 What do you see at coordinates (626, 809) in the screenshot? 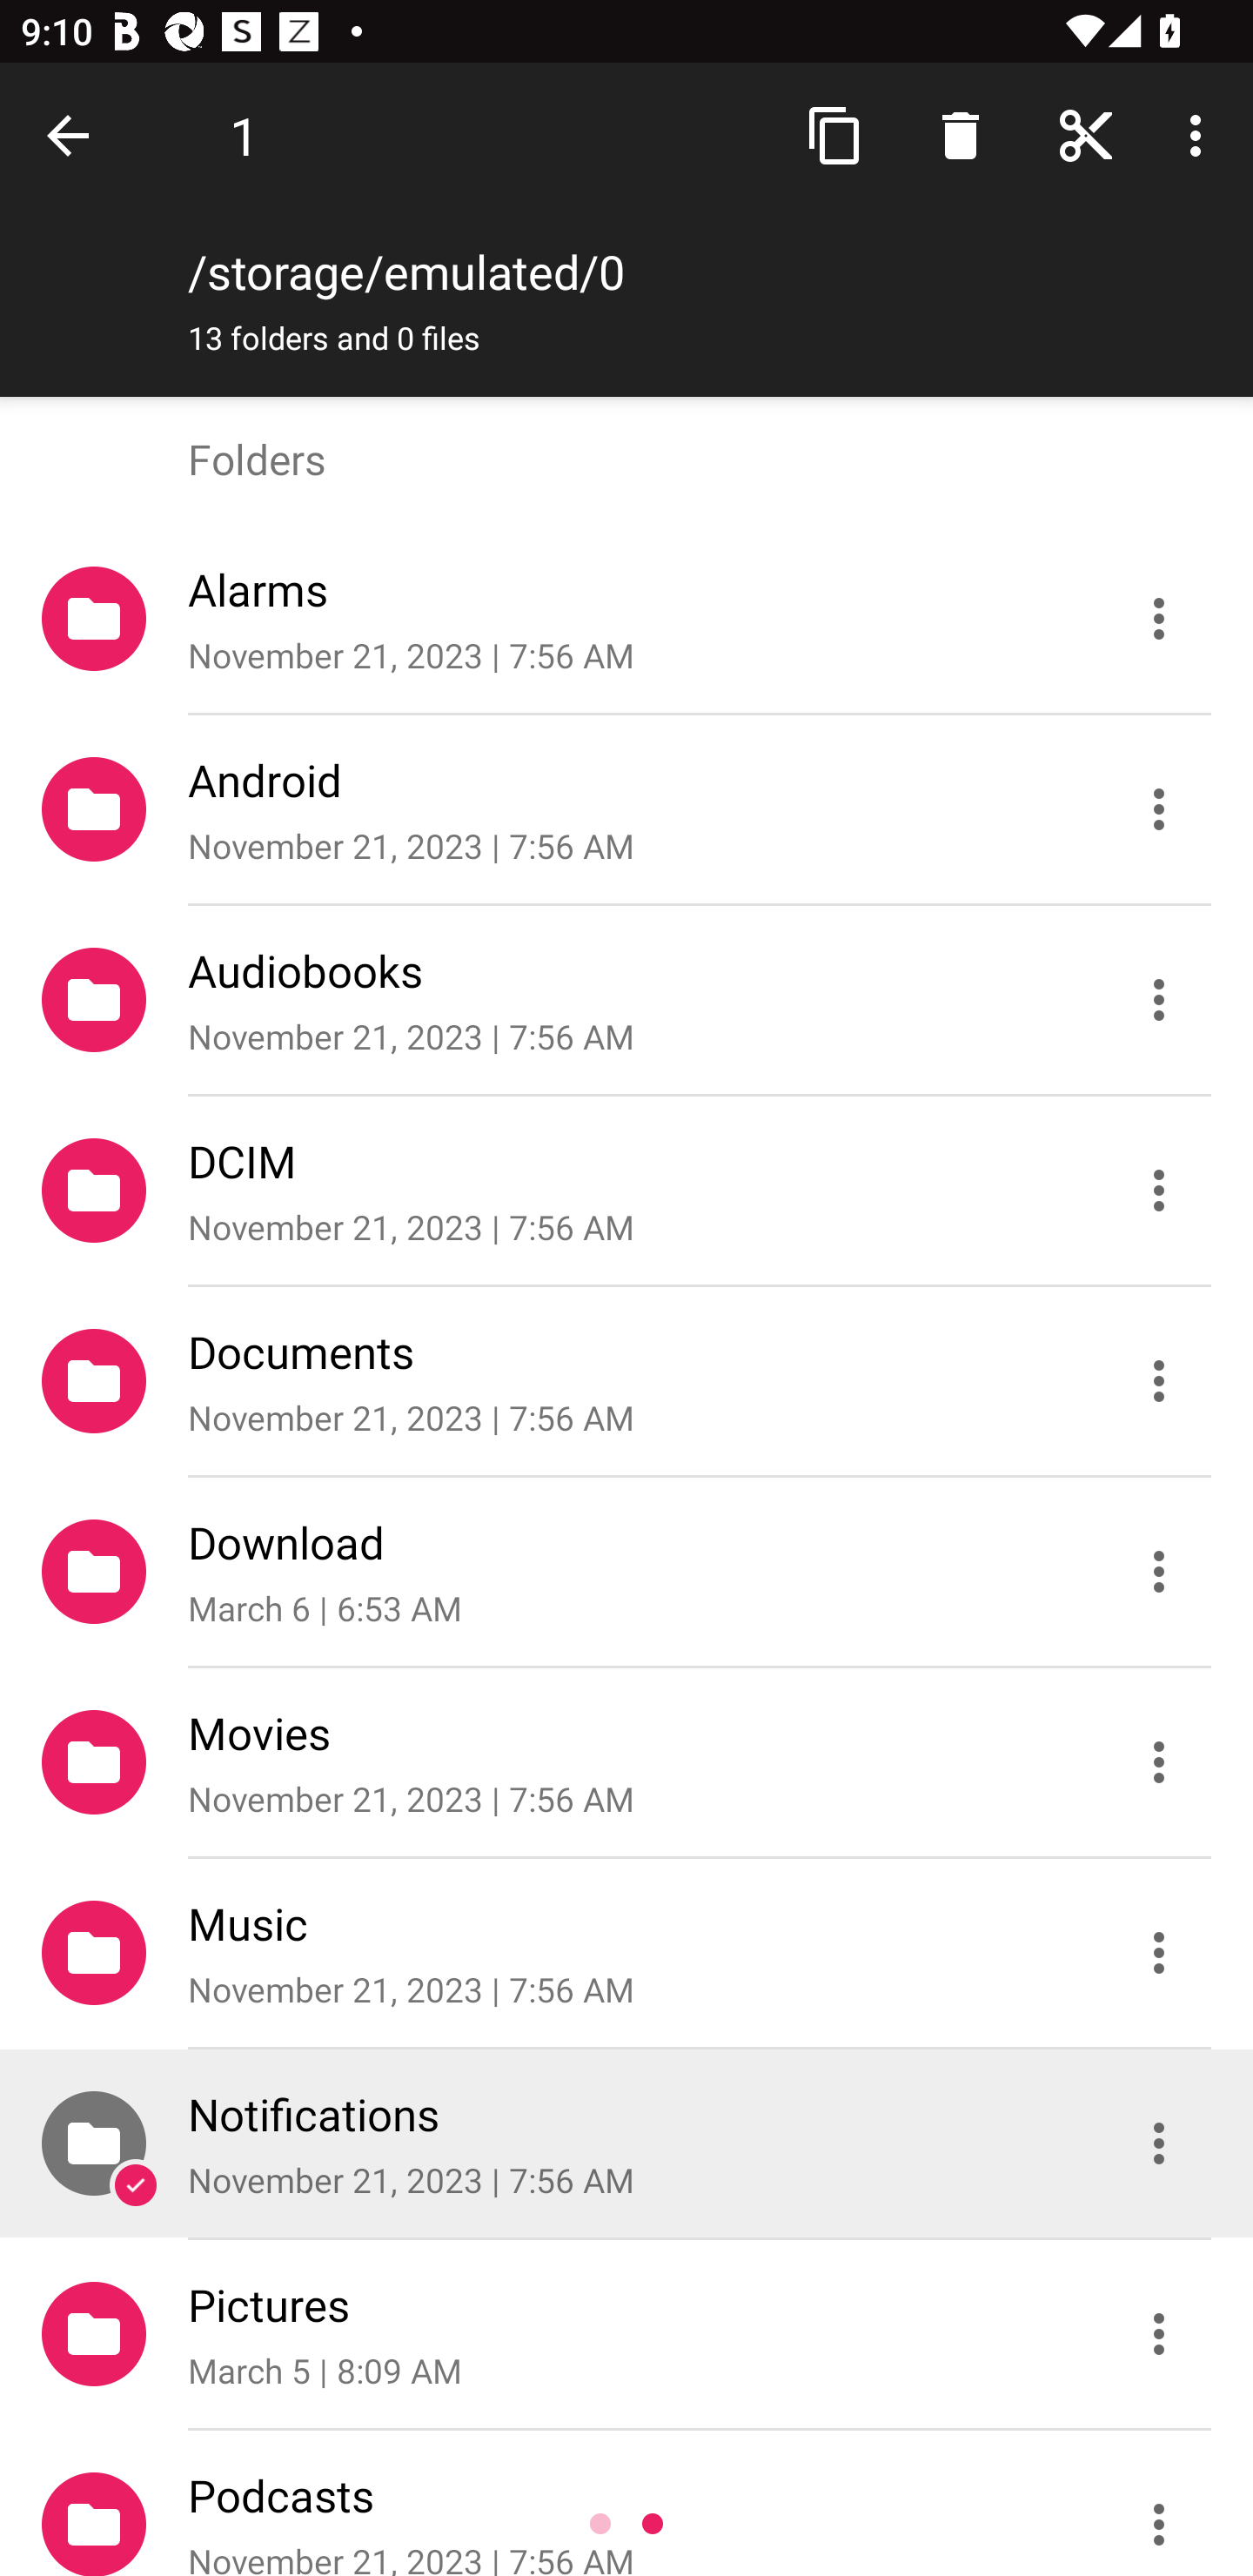
I see `Android November 21, 2023 | 7:56 AM` at bounding box center [626, 809].